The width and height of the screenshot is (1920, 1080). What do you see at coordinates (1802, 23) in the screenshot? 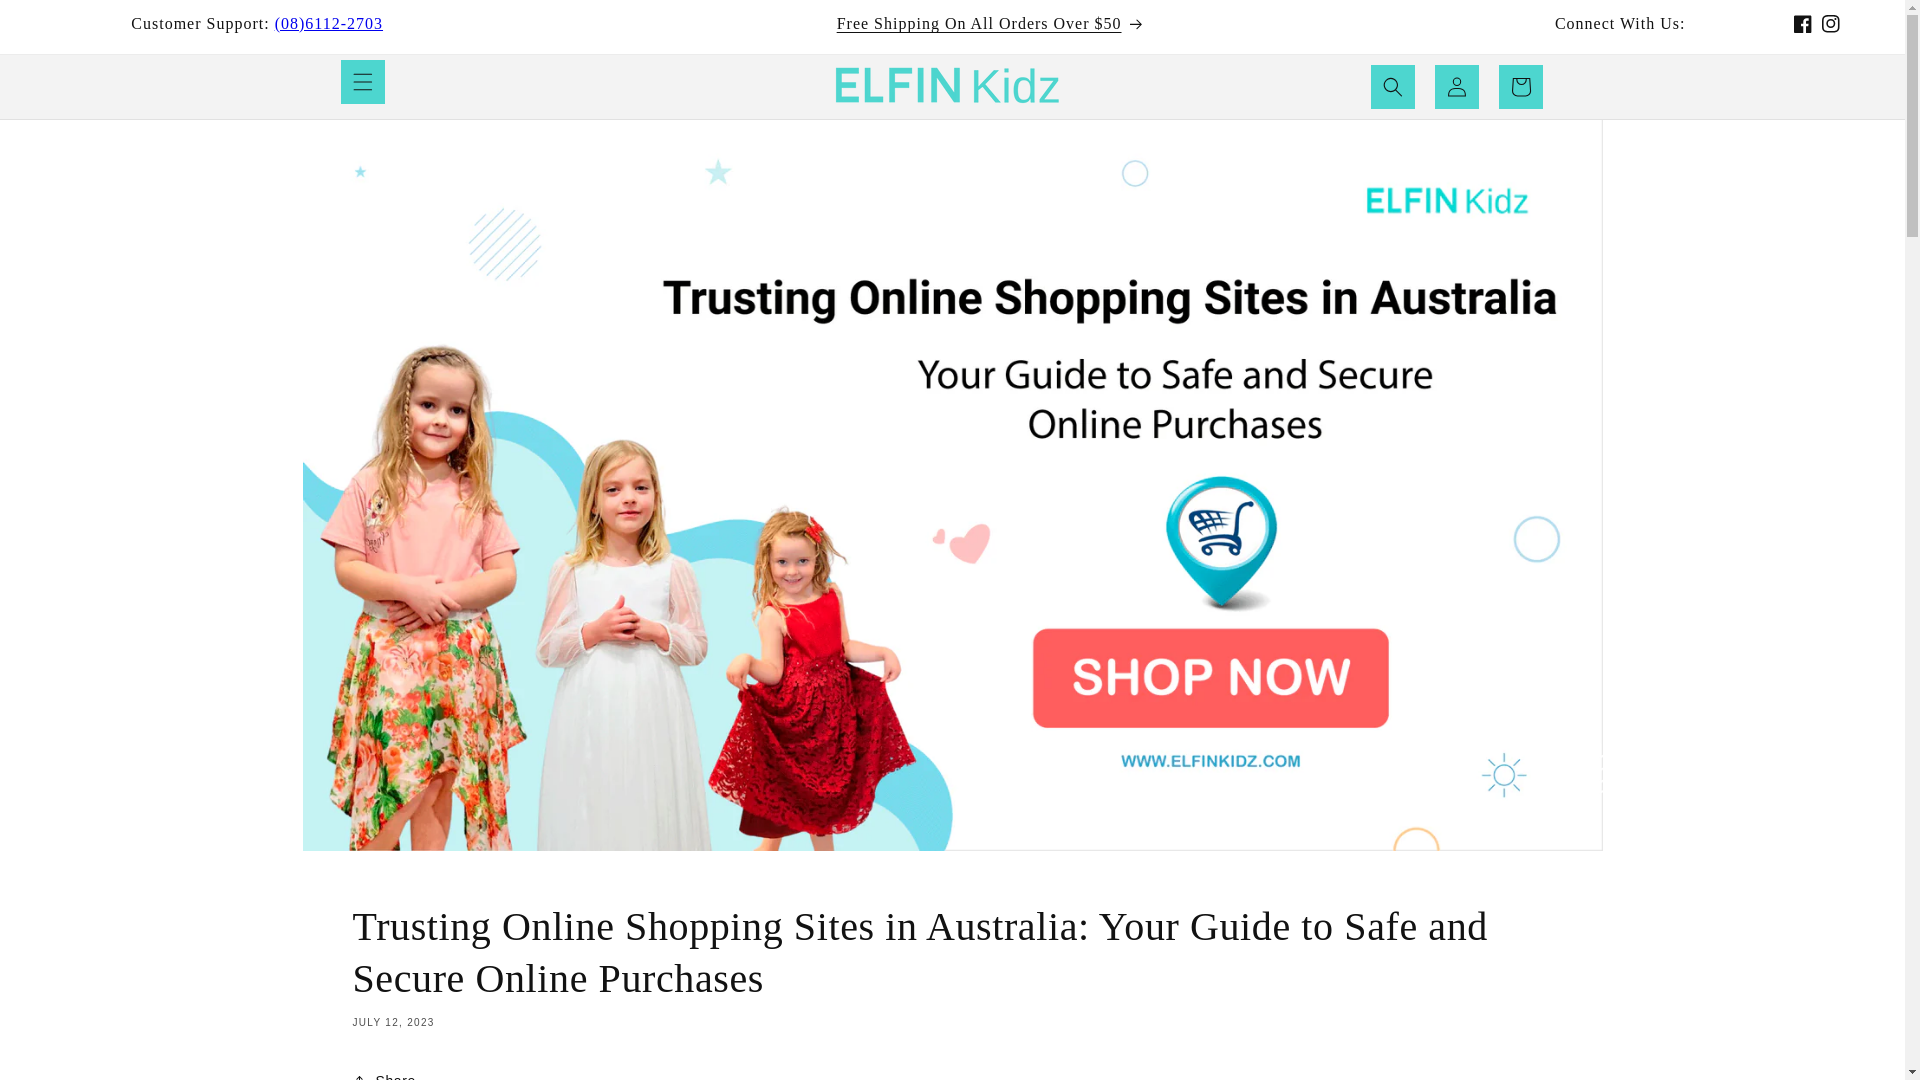
I see `Facebook` at bounding box center [1802, 23].